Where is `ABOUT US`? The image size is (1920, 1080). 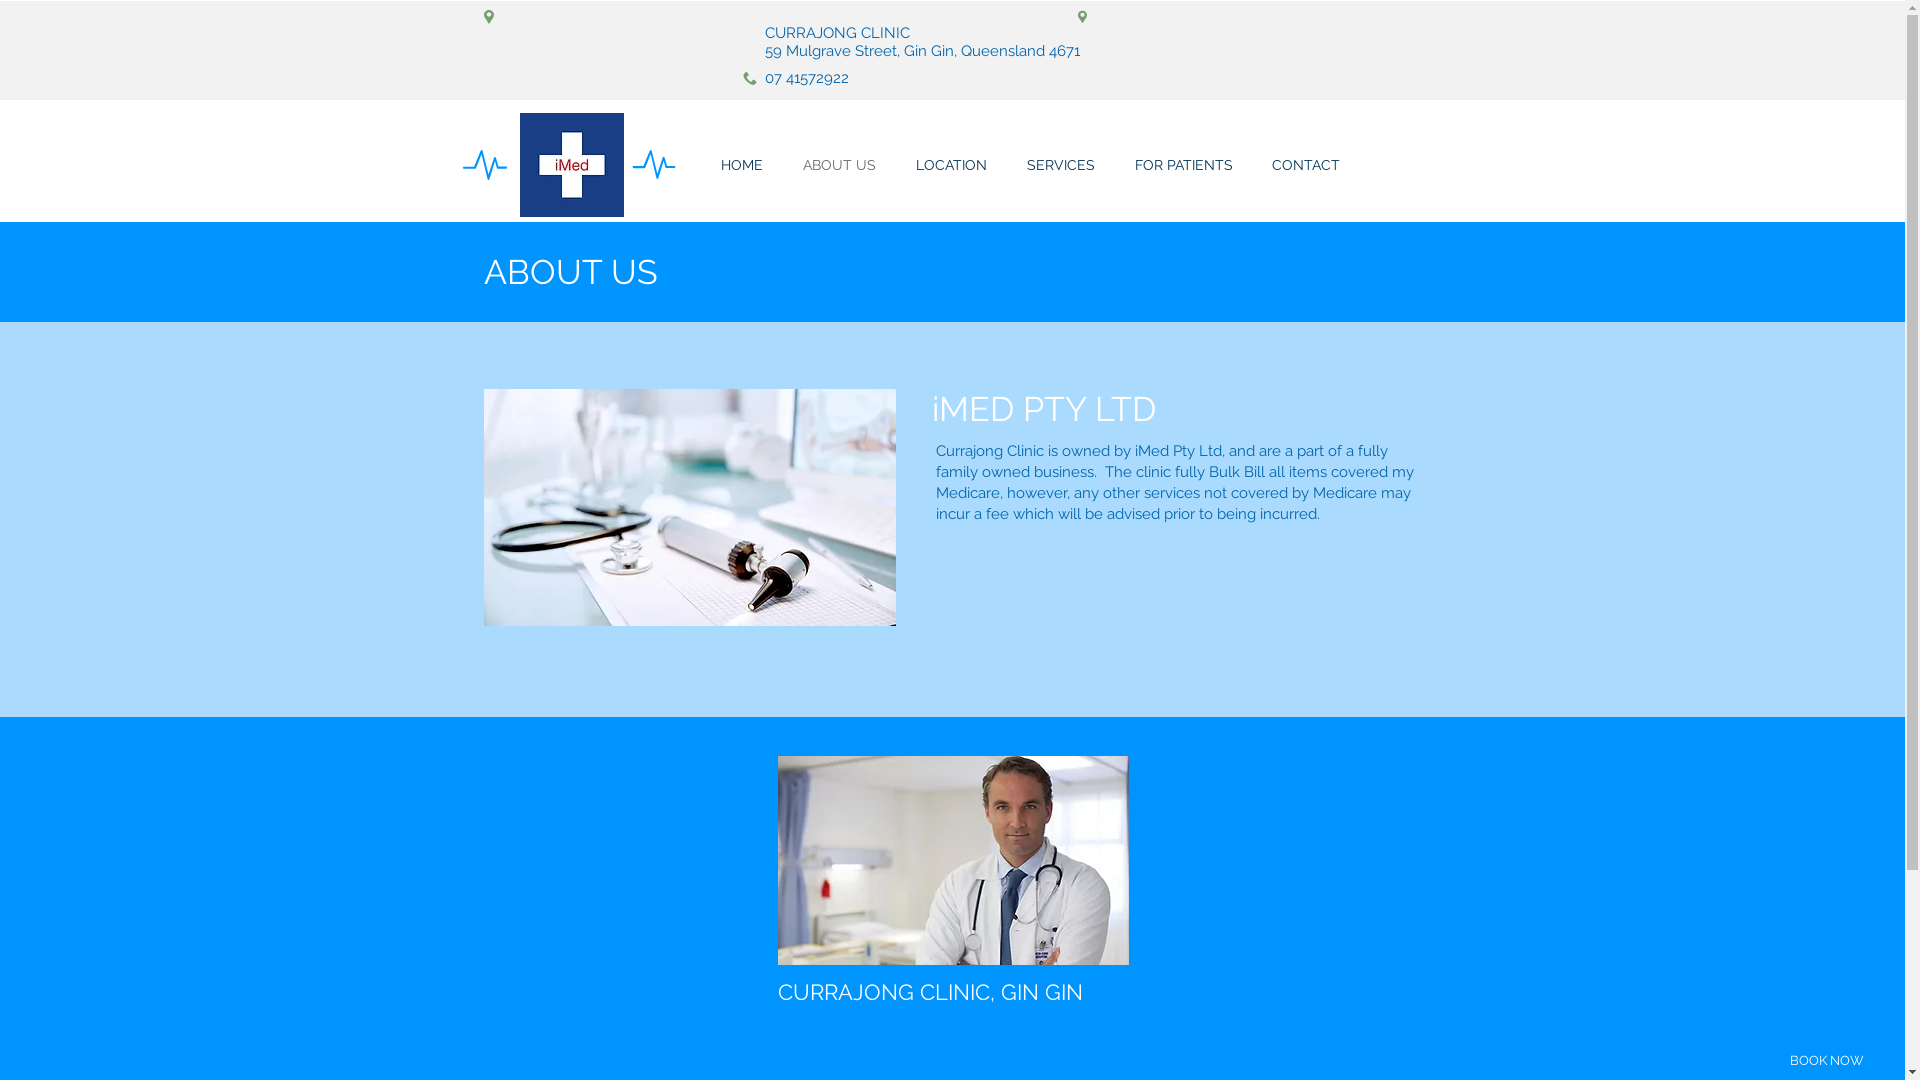
ABOUT US is located at coordinates (838, 166).